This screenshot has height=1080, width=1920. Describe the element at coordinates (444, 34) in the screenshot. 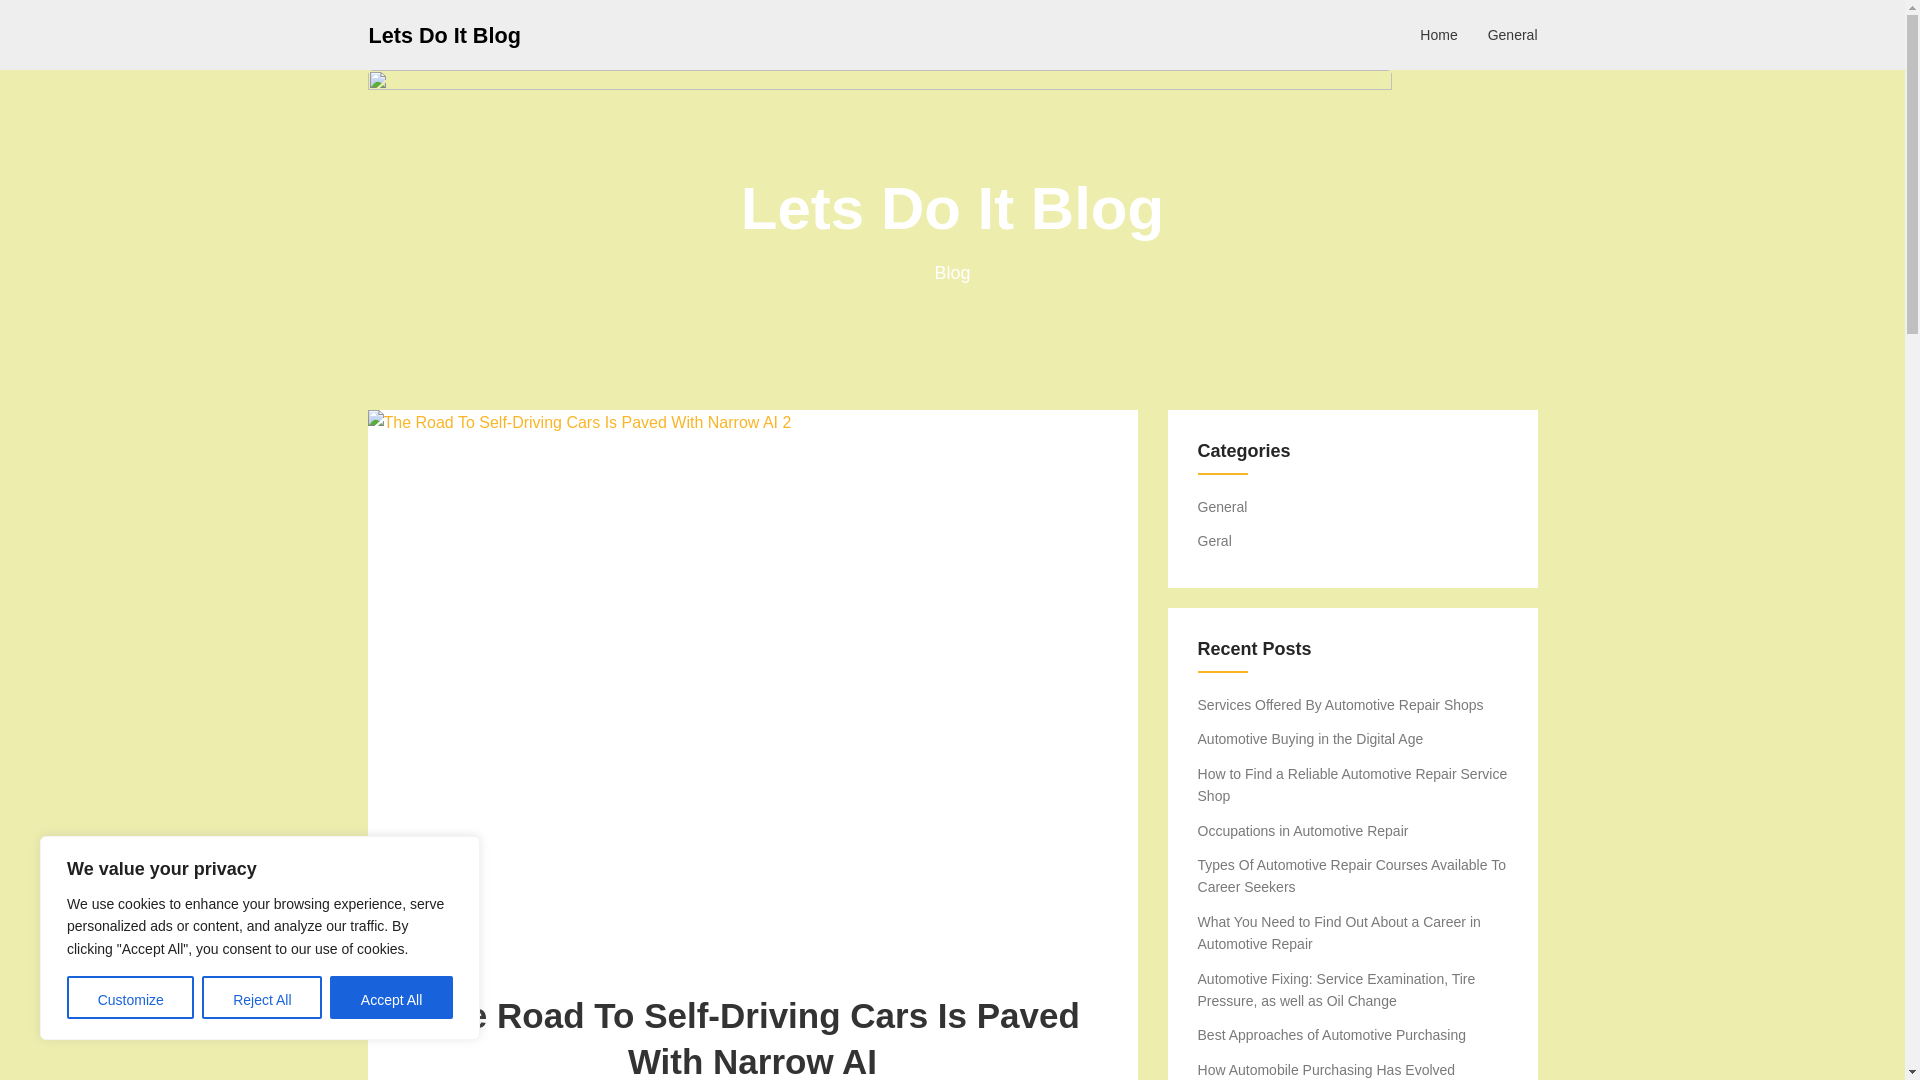

I see `Lets Do It Blog` at that location.